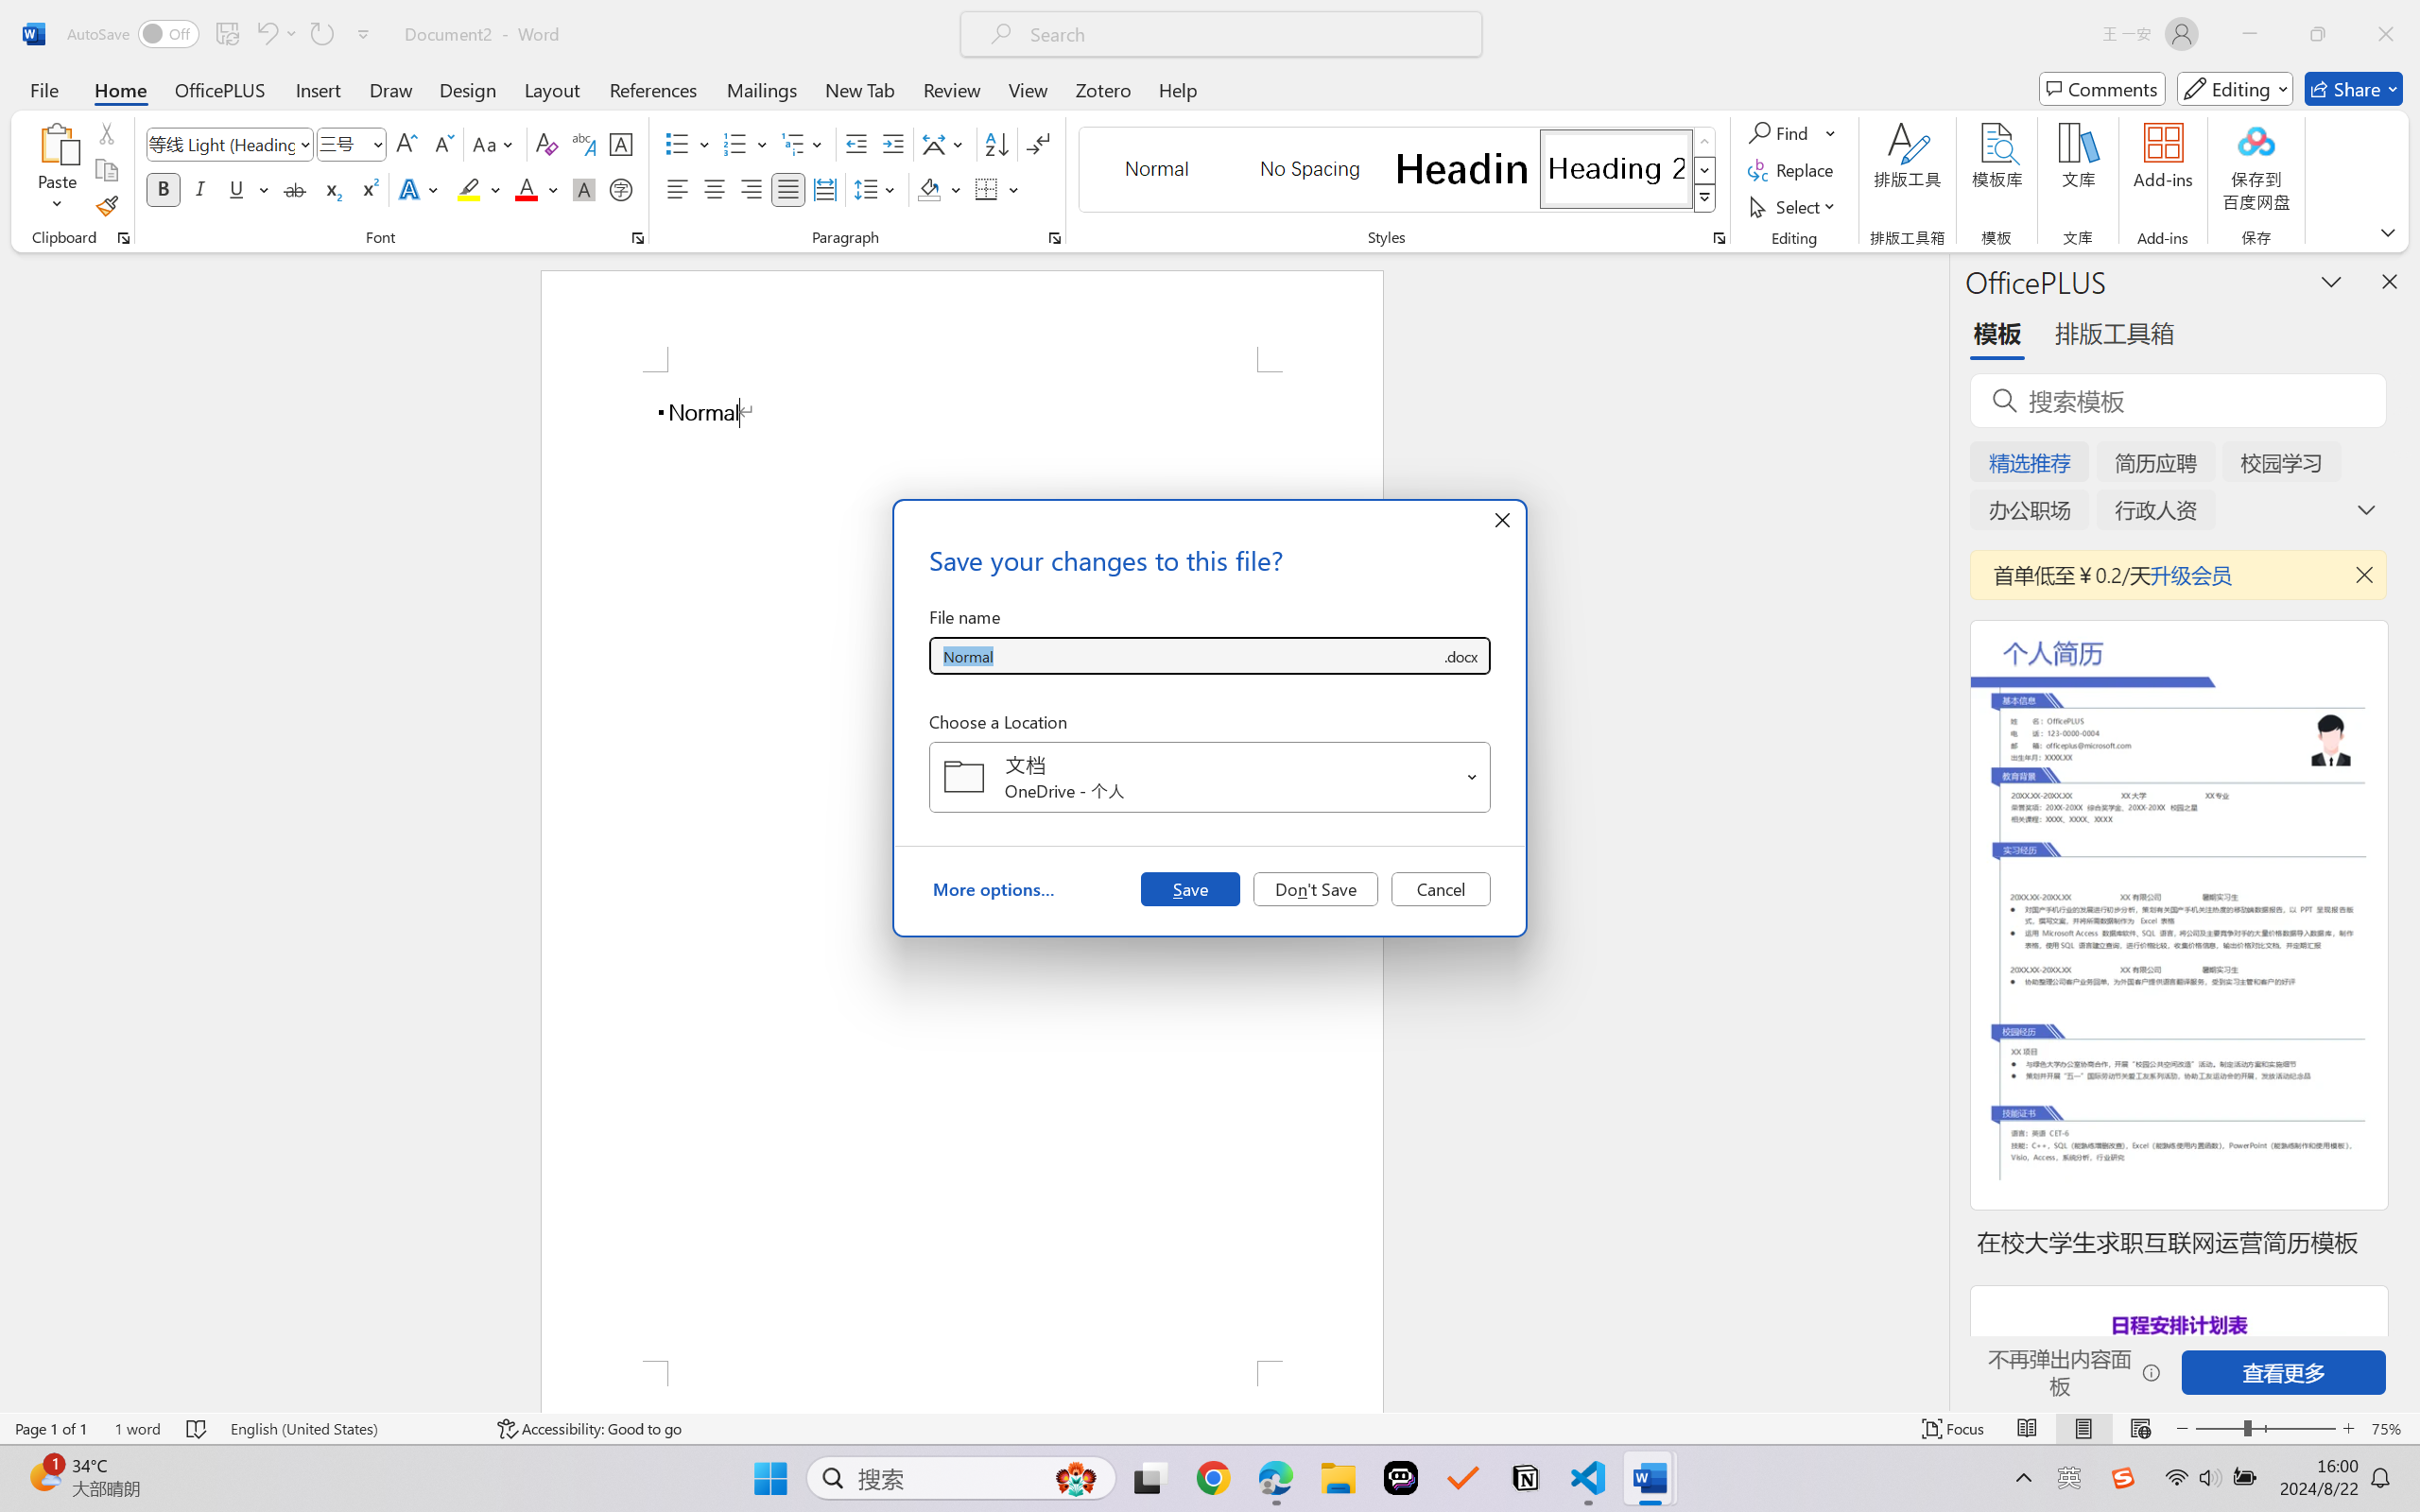 This screenshot has width=2420, height=1512. I want to click on Mailings, so click(762, 89).